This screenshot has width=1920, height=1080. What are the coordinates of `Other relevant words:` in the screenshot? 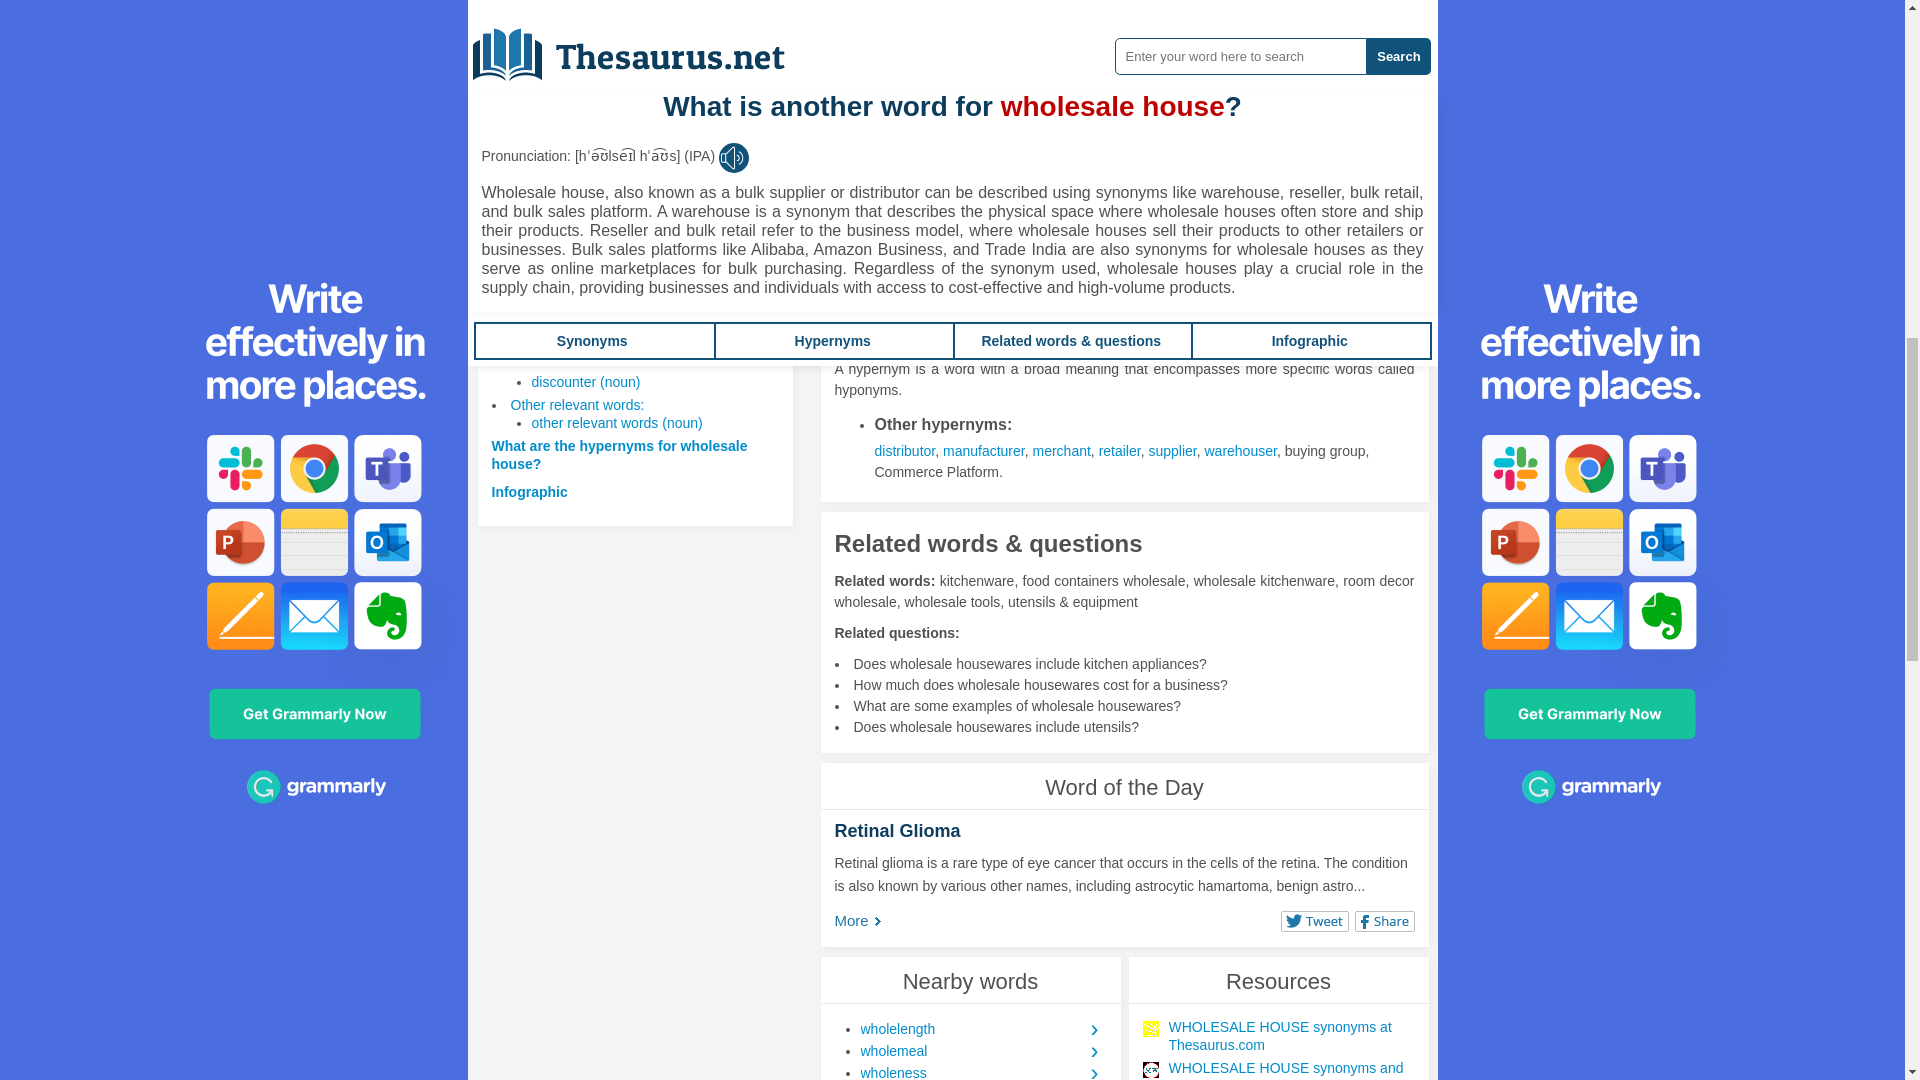 It's located at (576, 404).